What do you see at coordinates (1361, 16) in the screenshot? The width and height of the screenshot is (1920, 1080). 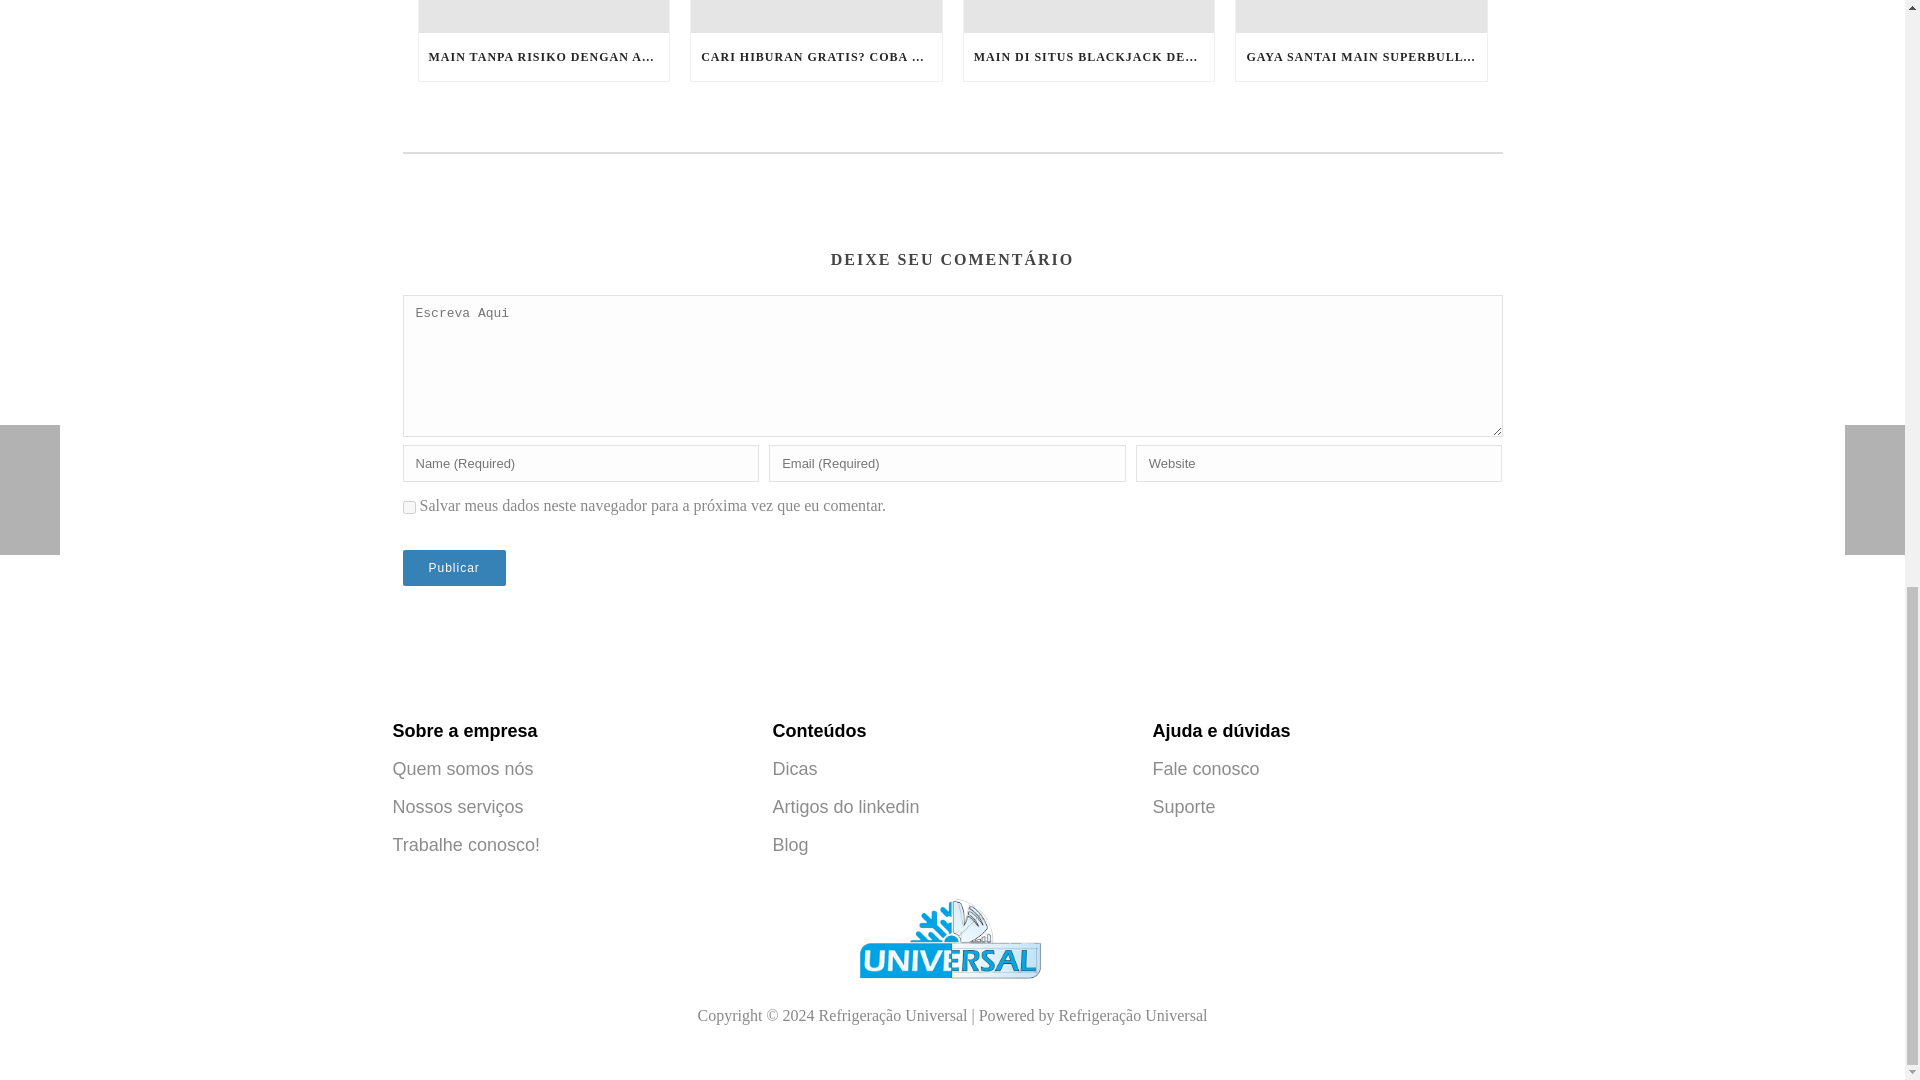 I see `Gaya Santai Main Superbull Online Tanpa Rugi` at bounding box center [1361, 16].